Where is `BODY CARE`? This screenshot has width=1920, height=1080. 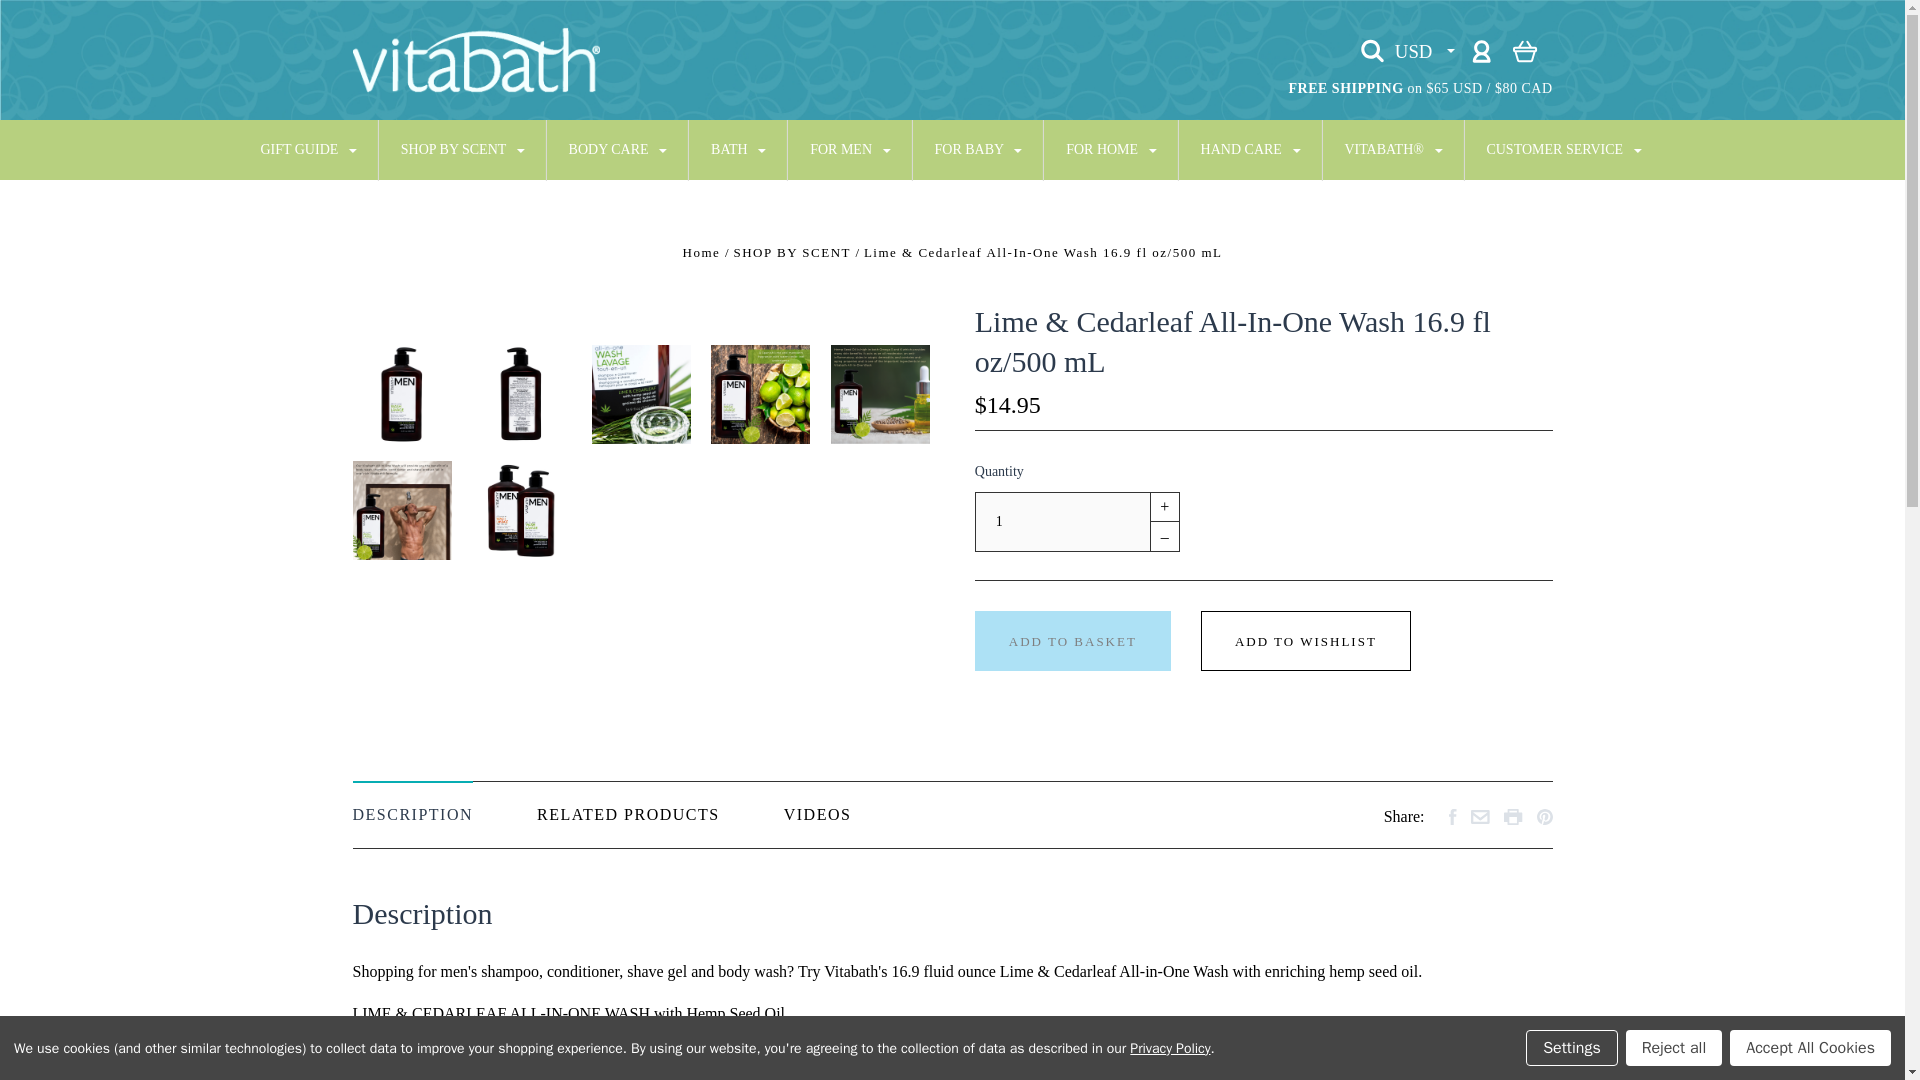
BODY CARE is located at coordinates (620, 150).